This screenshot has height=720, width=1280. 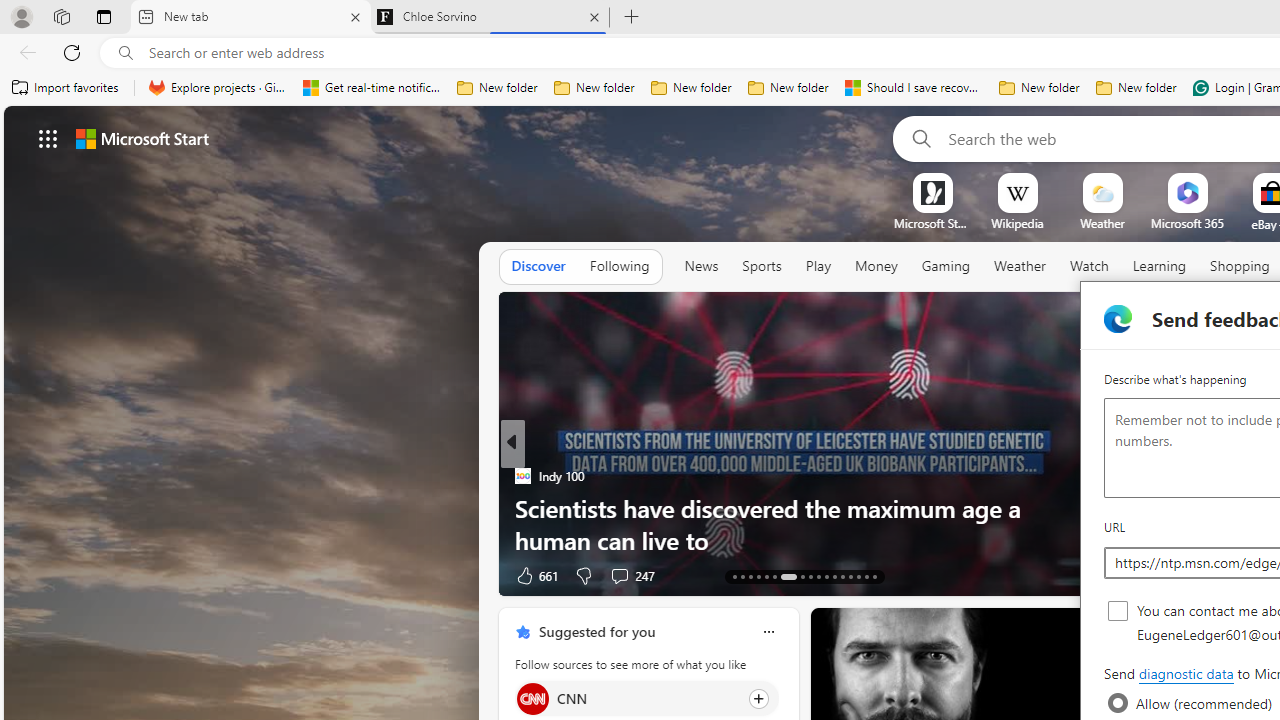 I want to click on Chloe Sorvino, so click(x=490, y=18).